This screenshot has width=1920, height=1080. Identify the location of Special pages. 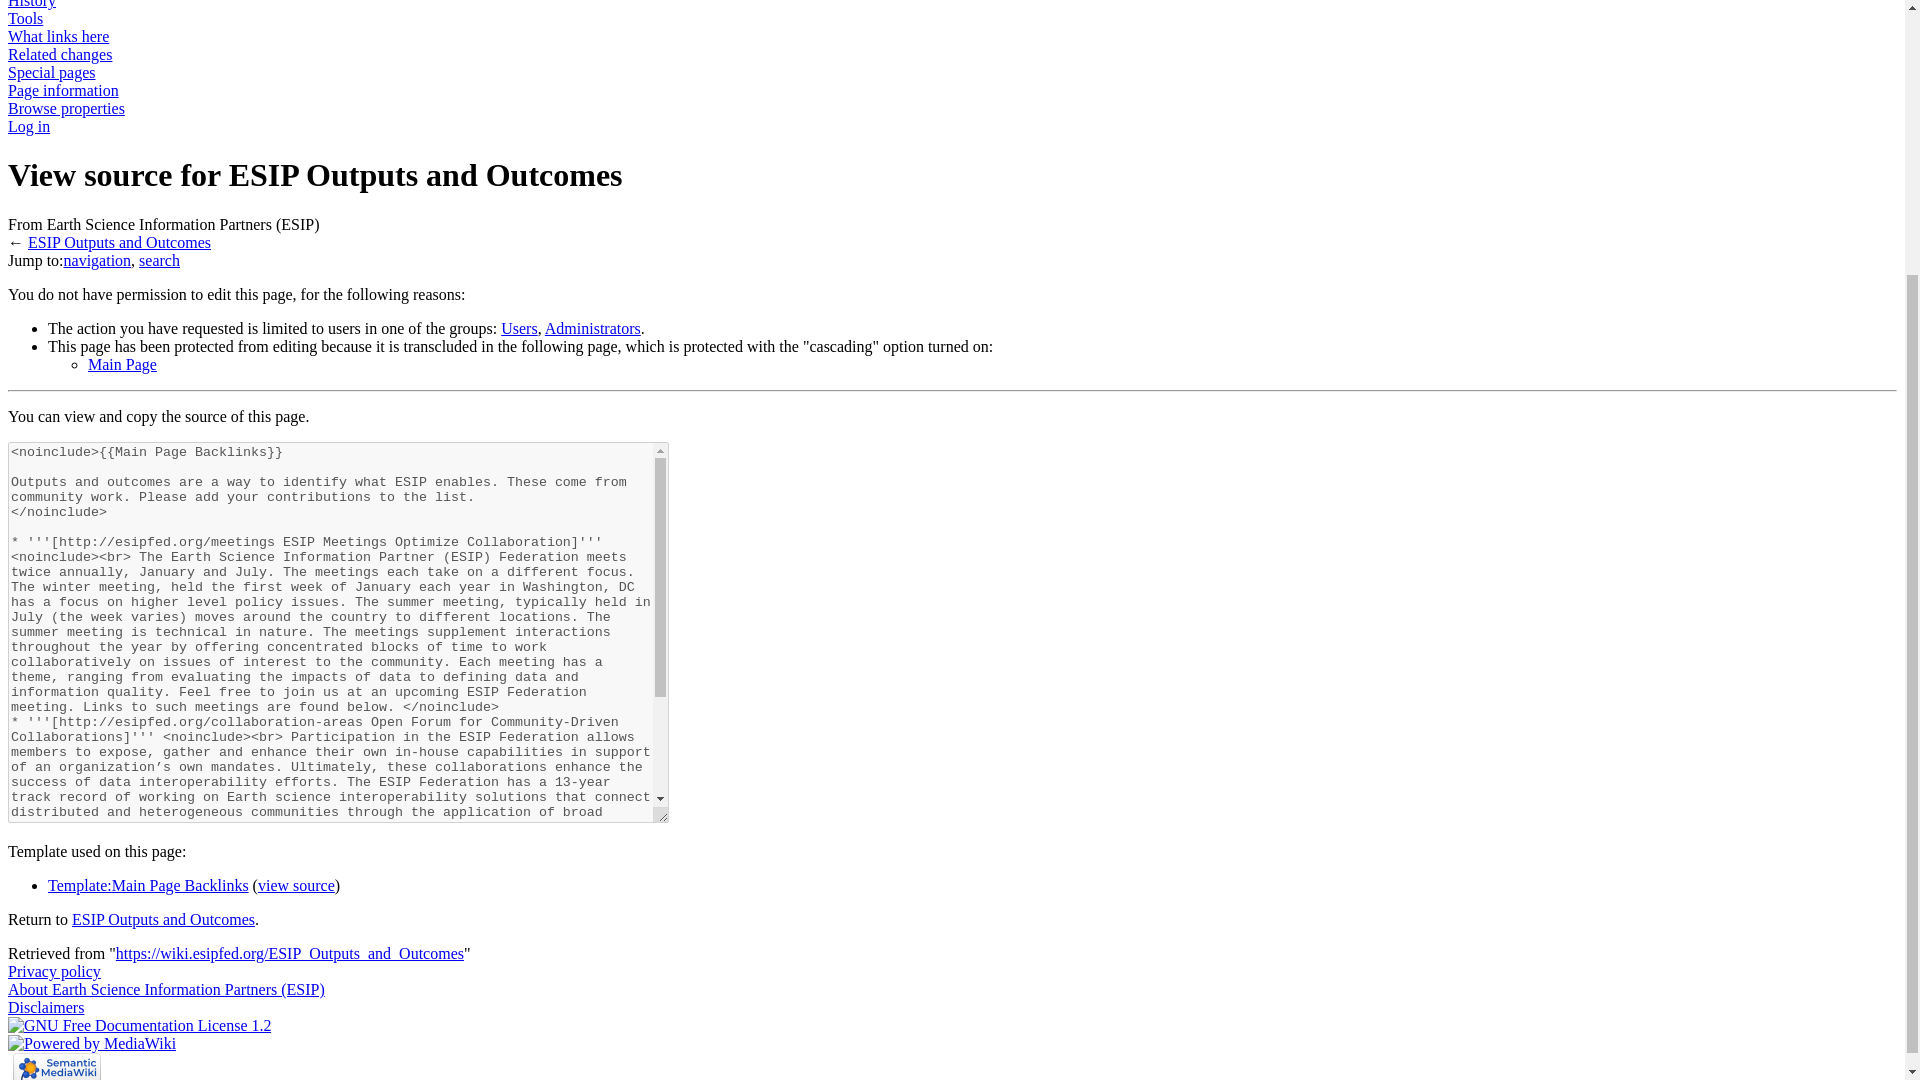
(52, 72).